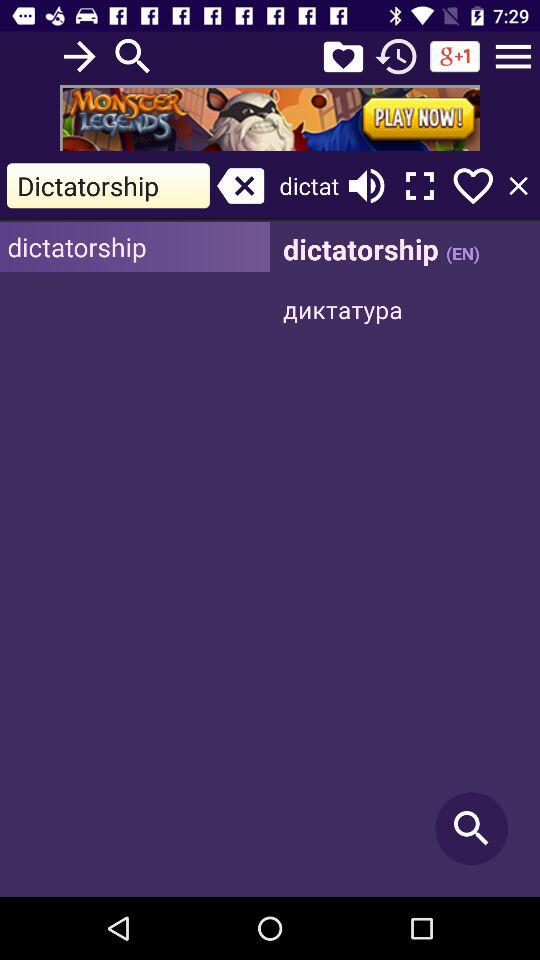 Image resolution: width=540 pixels, height=960 pixels. Describe the element at coordinates (396, 56) in the screenshot. I see `go back` at that location.